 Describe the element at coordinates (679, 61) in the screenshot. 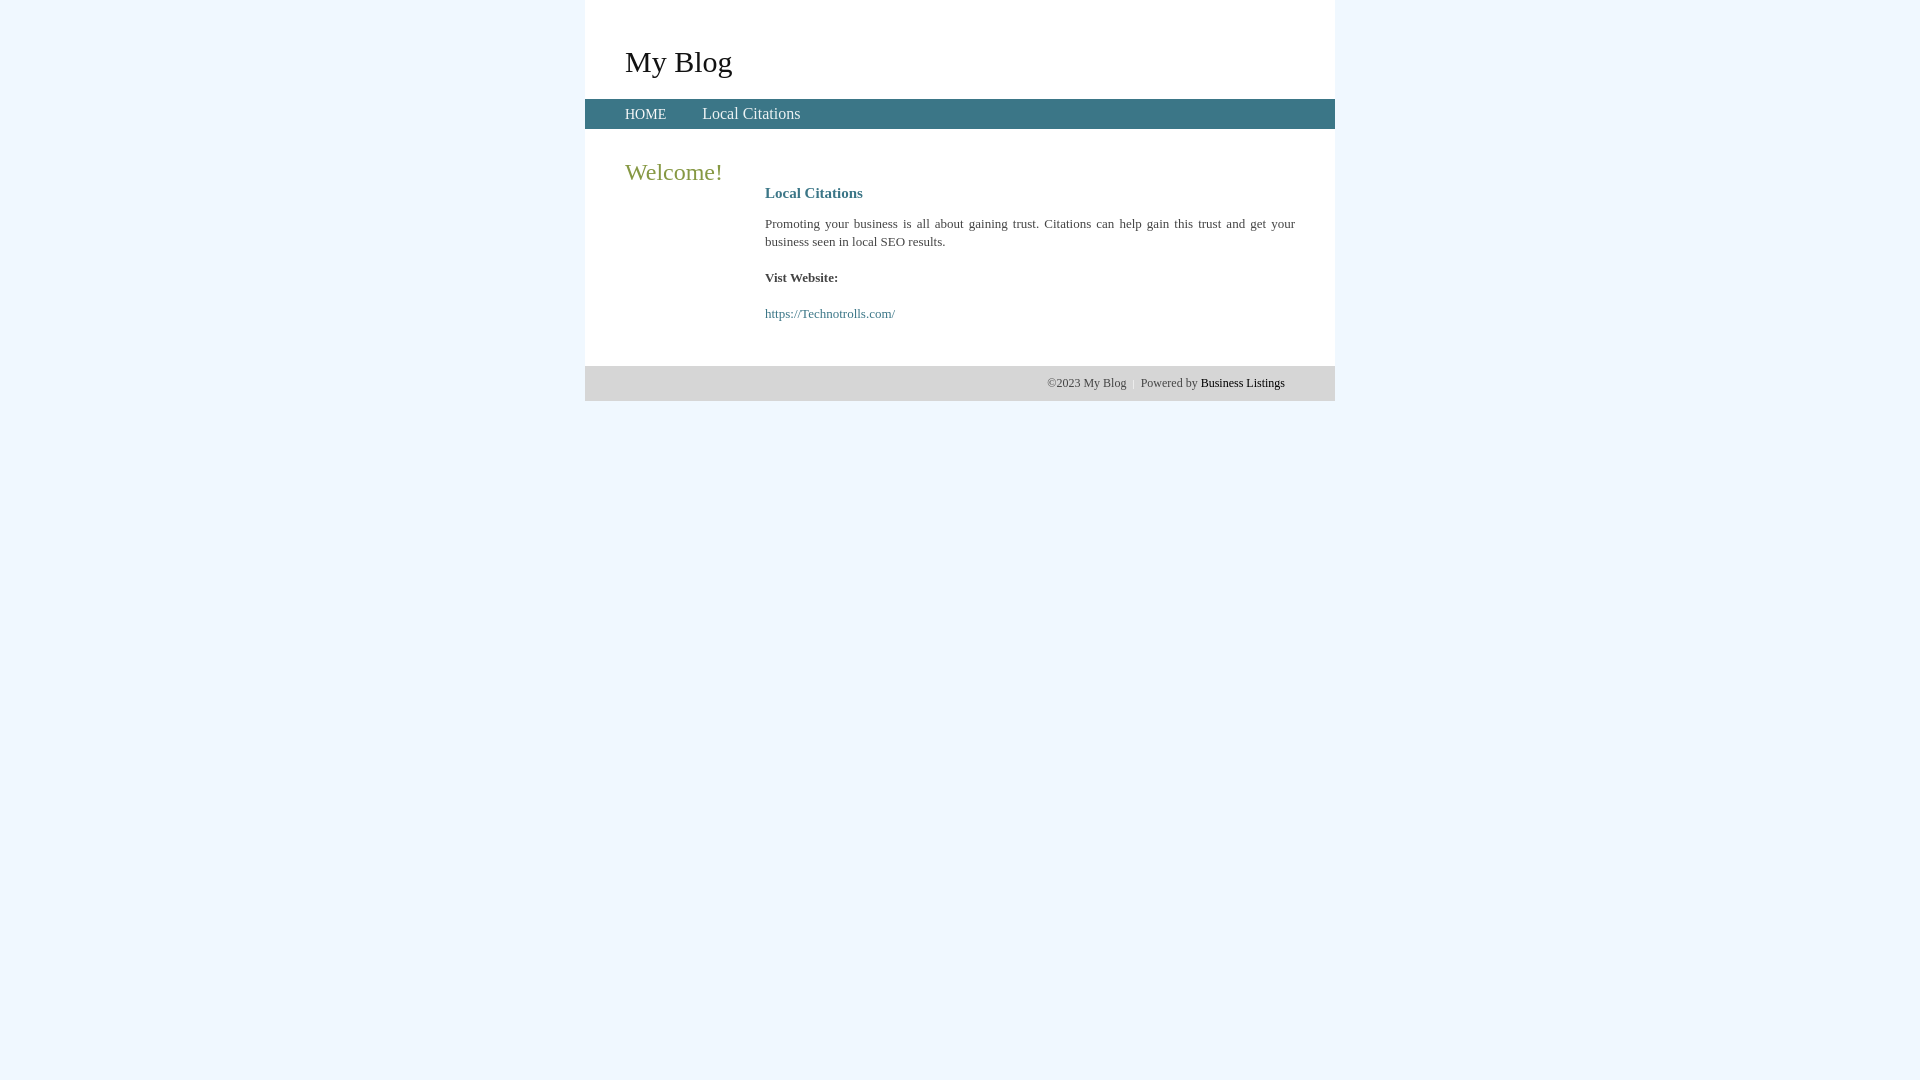

I see `My Blog` at that location.